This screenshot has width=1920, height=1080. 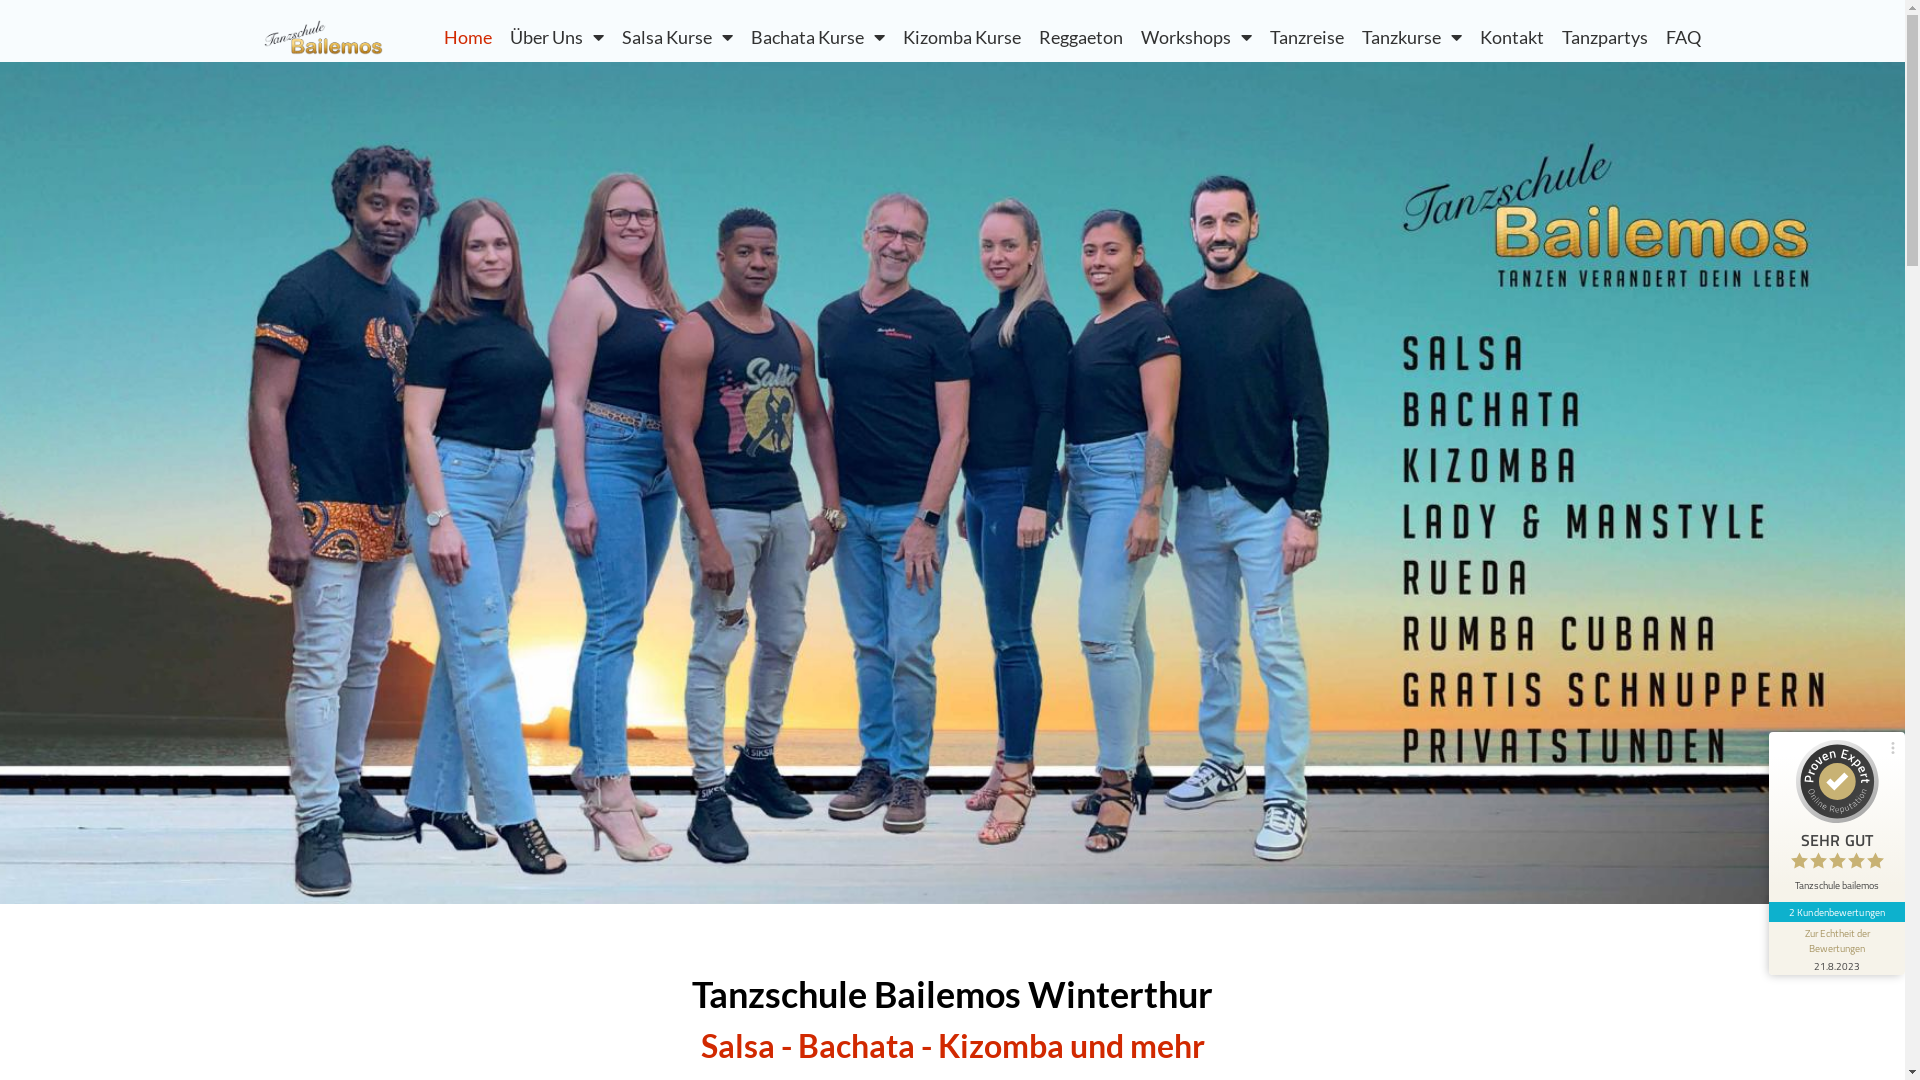 I want to click on Zur Echtheit der
Bewertungen
21.8.2023, so click(x=1837, y=948).